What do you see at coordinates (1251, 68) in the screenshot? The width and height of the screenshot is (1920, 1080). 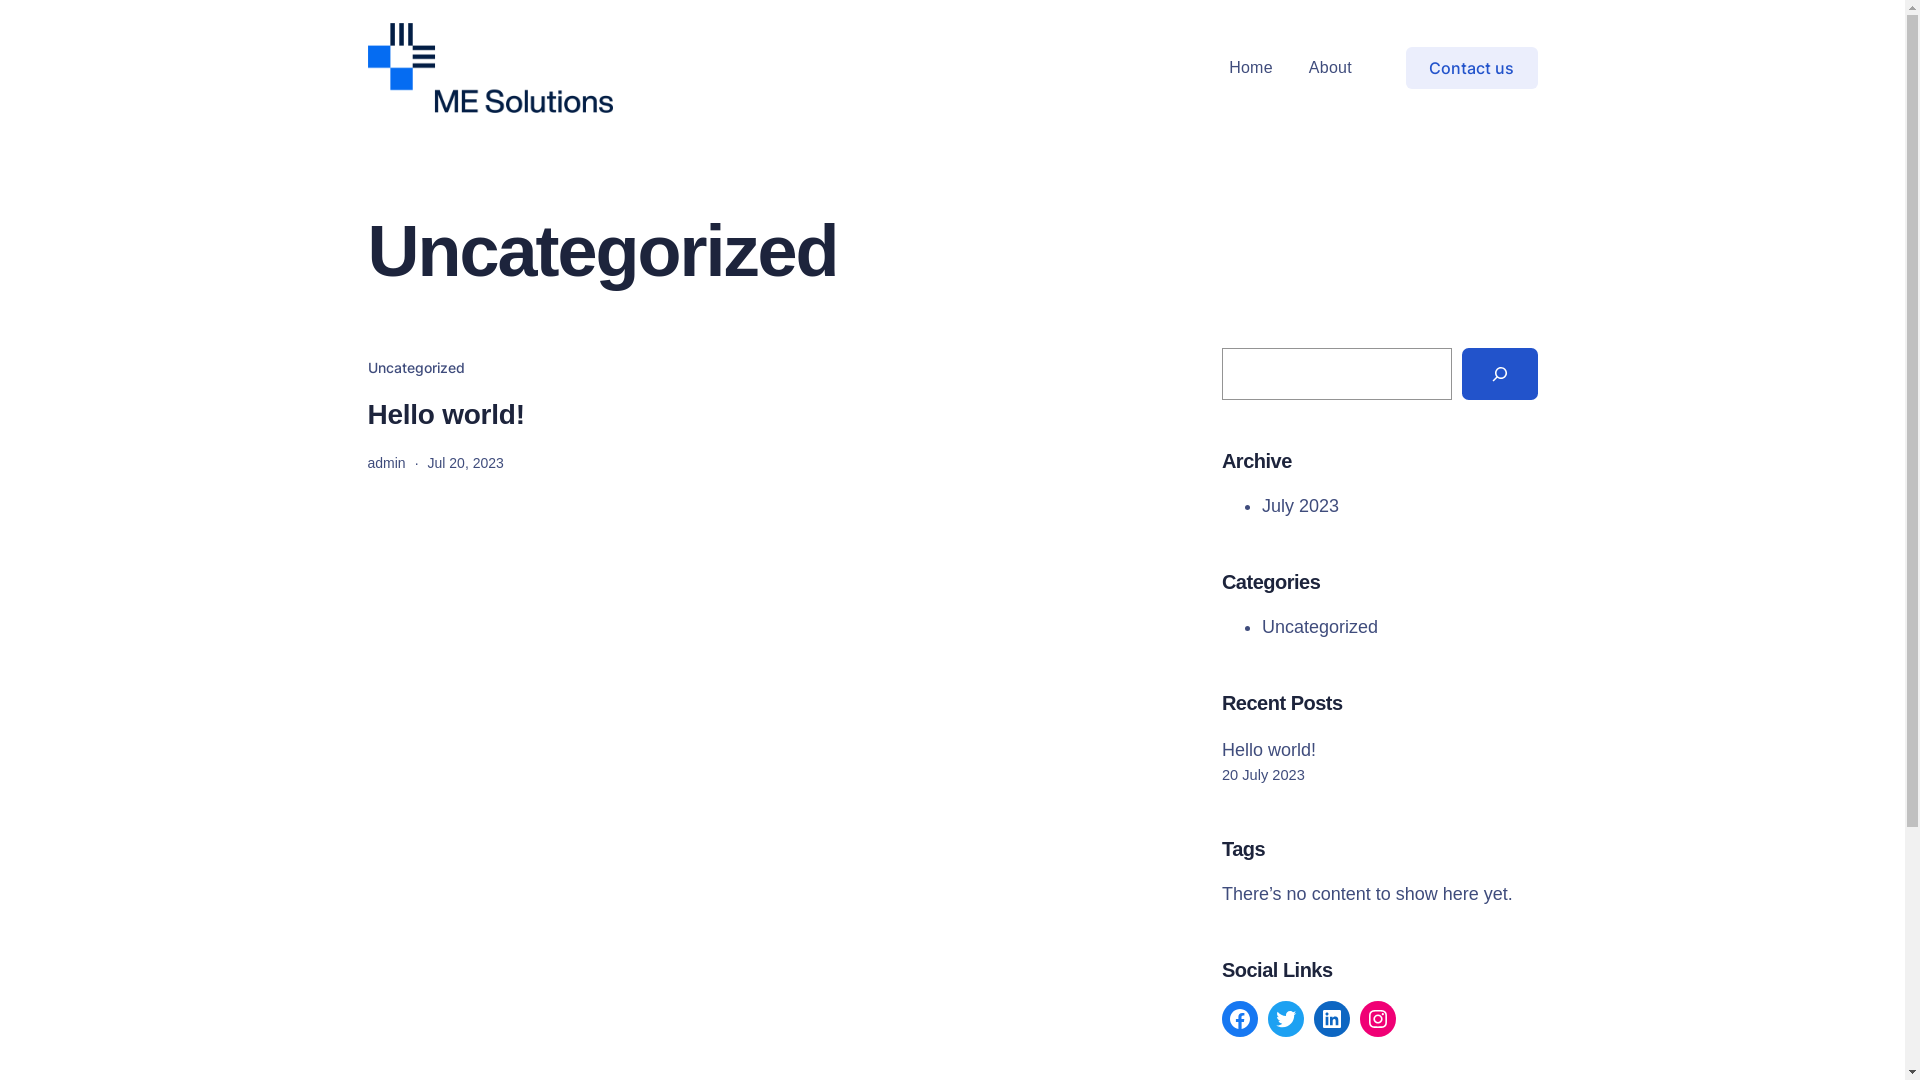 I see `Home` at bounding box center [1251, 68].